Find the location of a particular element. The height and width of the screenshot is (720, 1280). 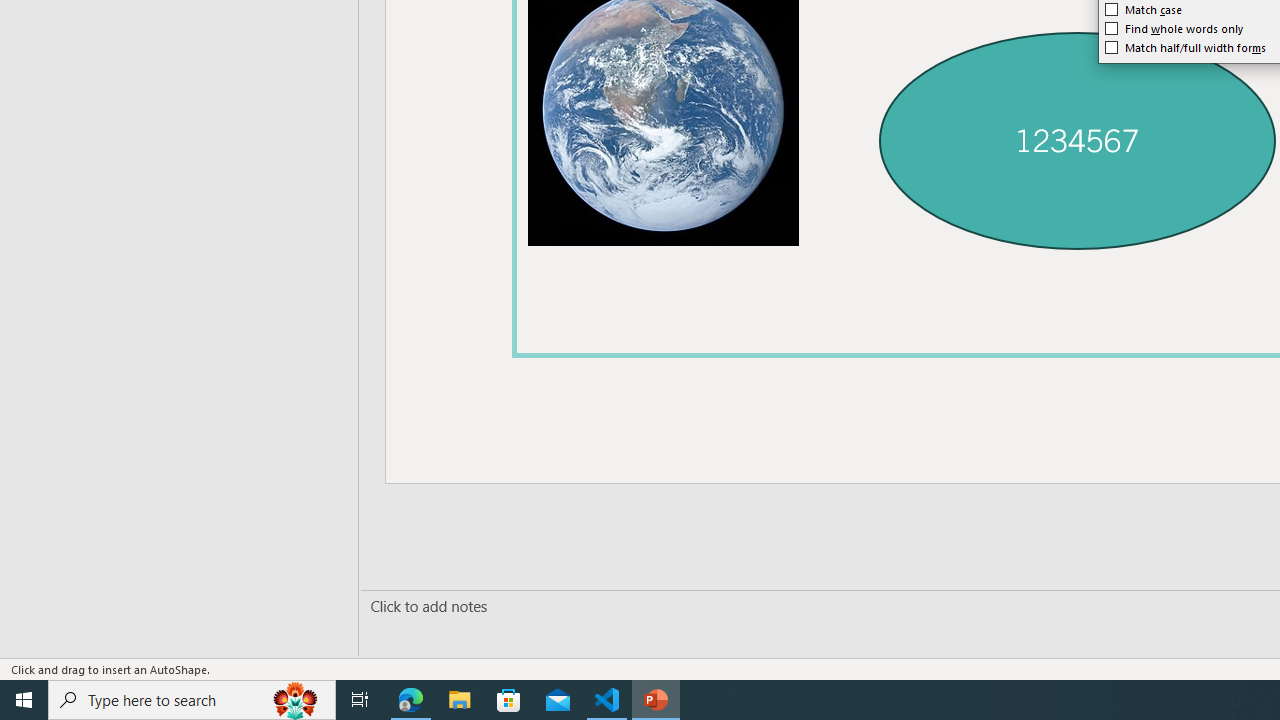

Type here to search is located at coordinates (192, 700).